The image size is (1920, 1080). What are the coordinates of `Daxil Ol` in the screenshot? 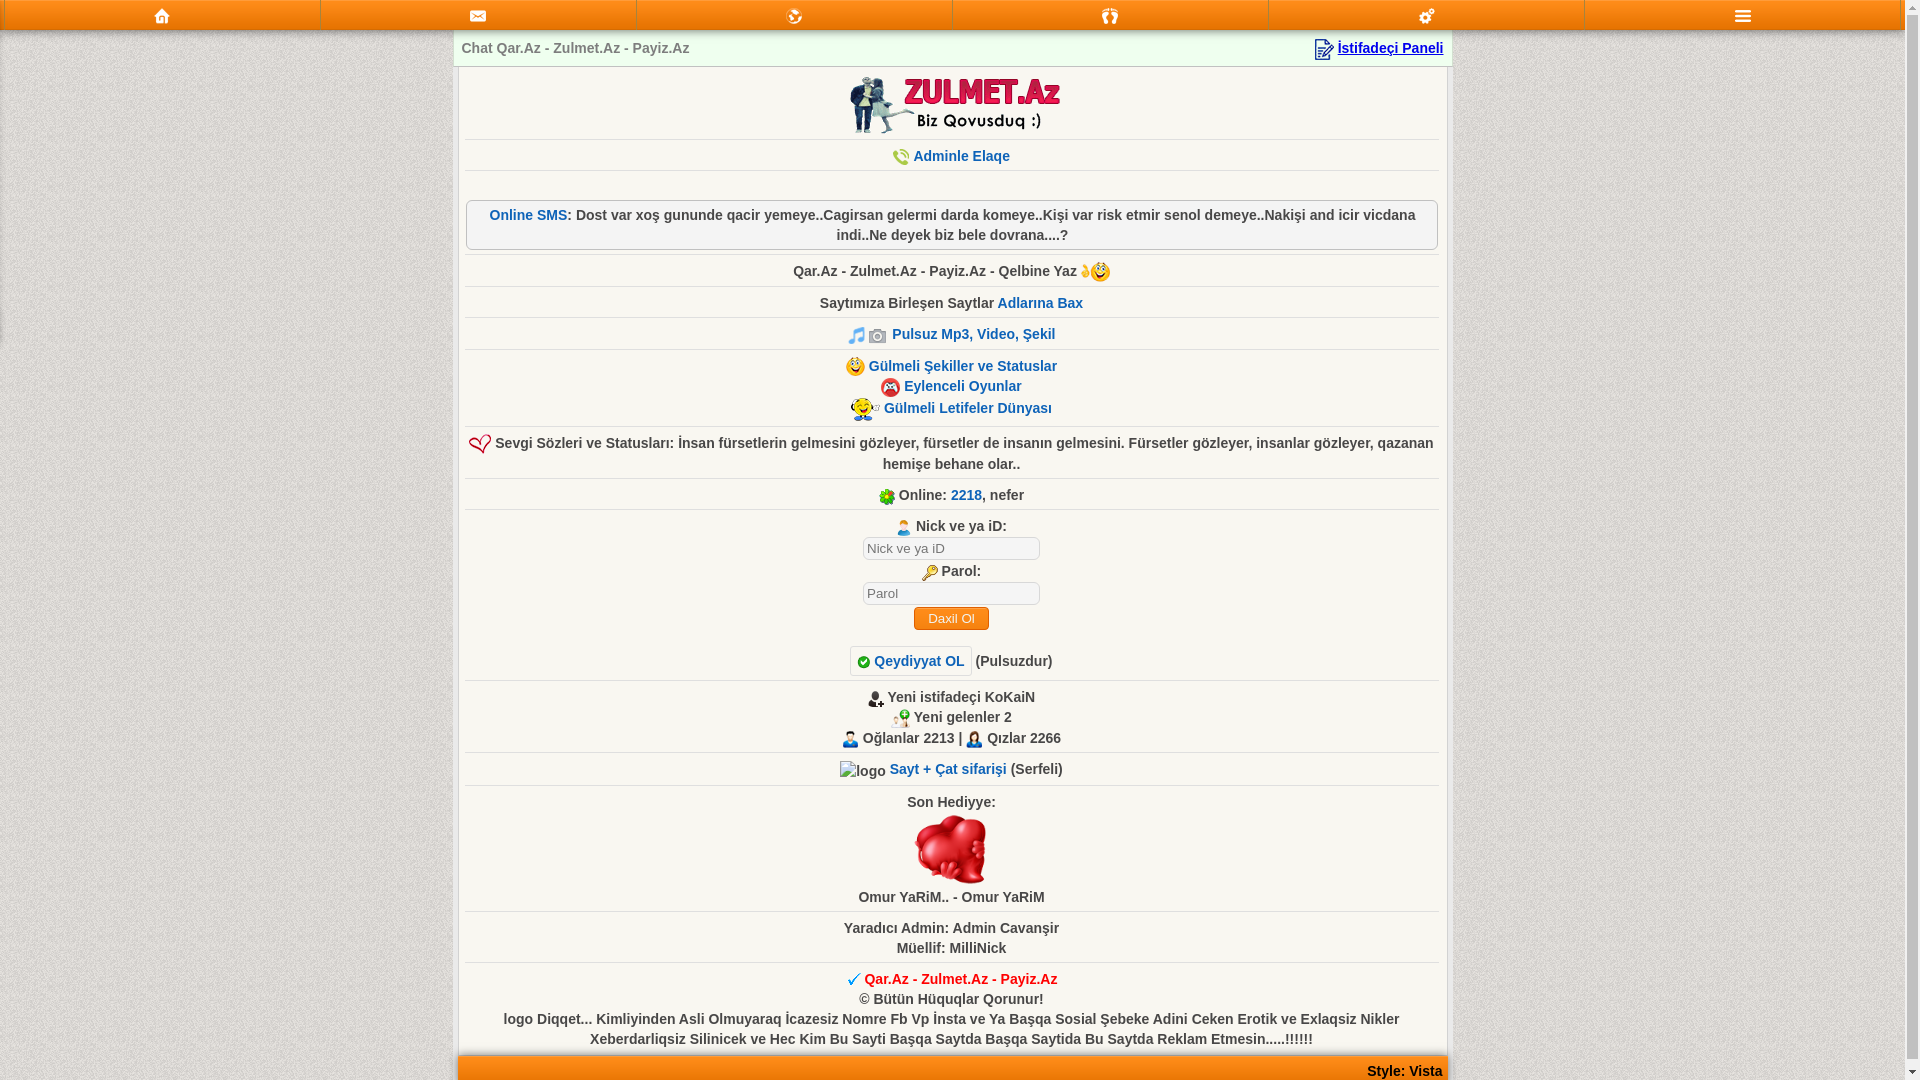 It's located at (952, 618).